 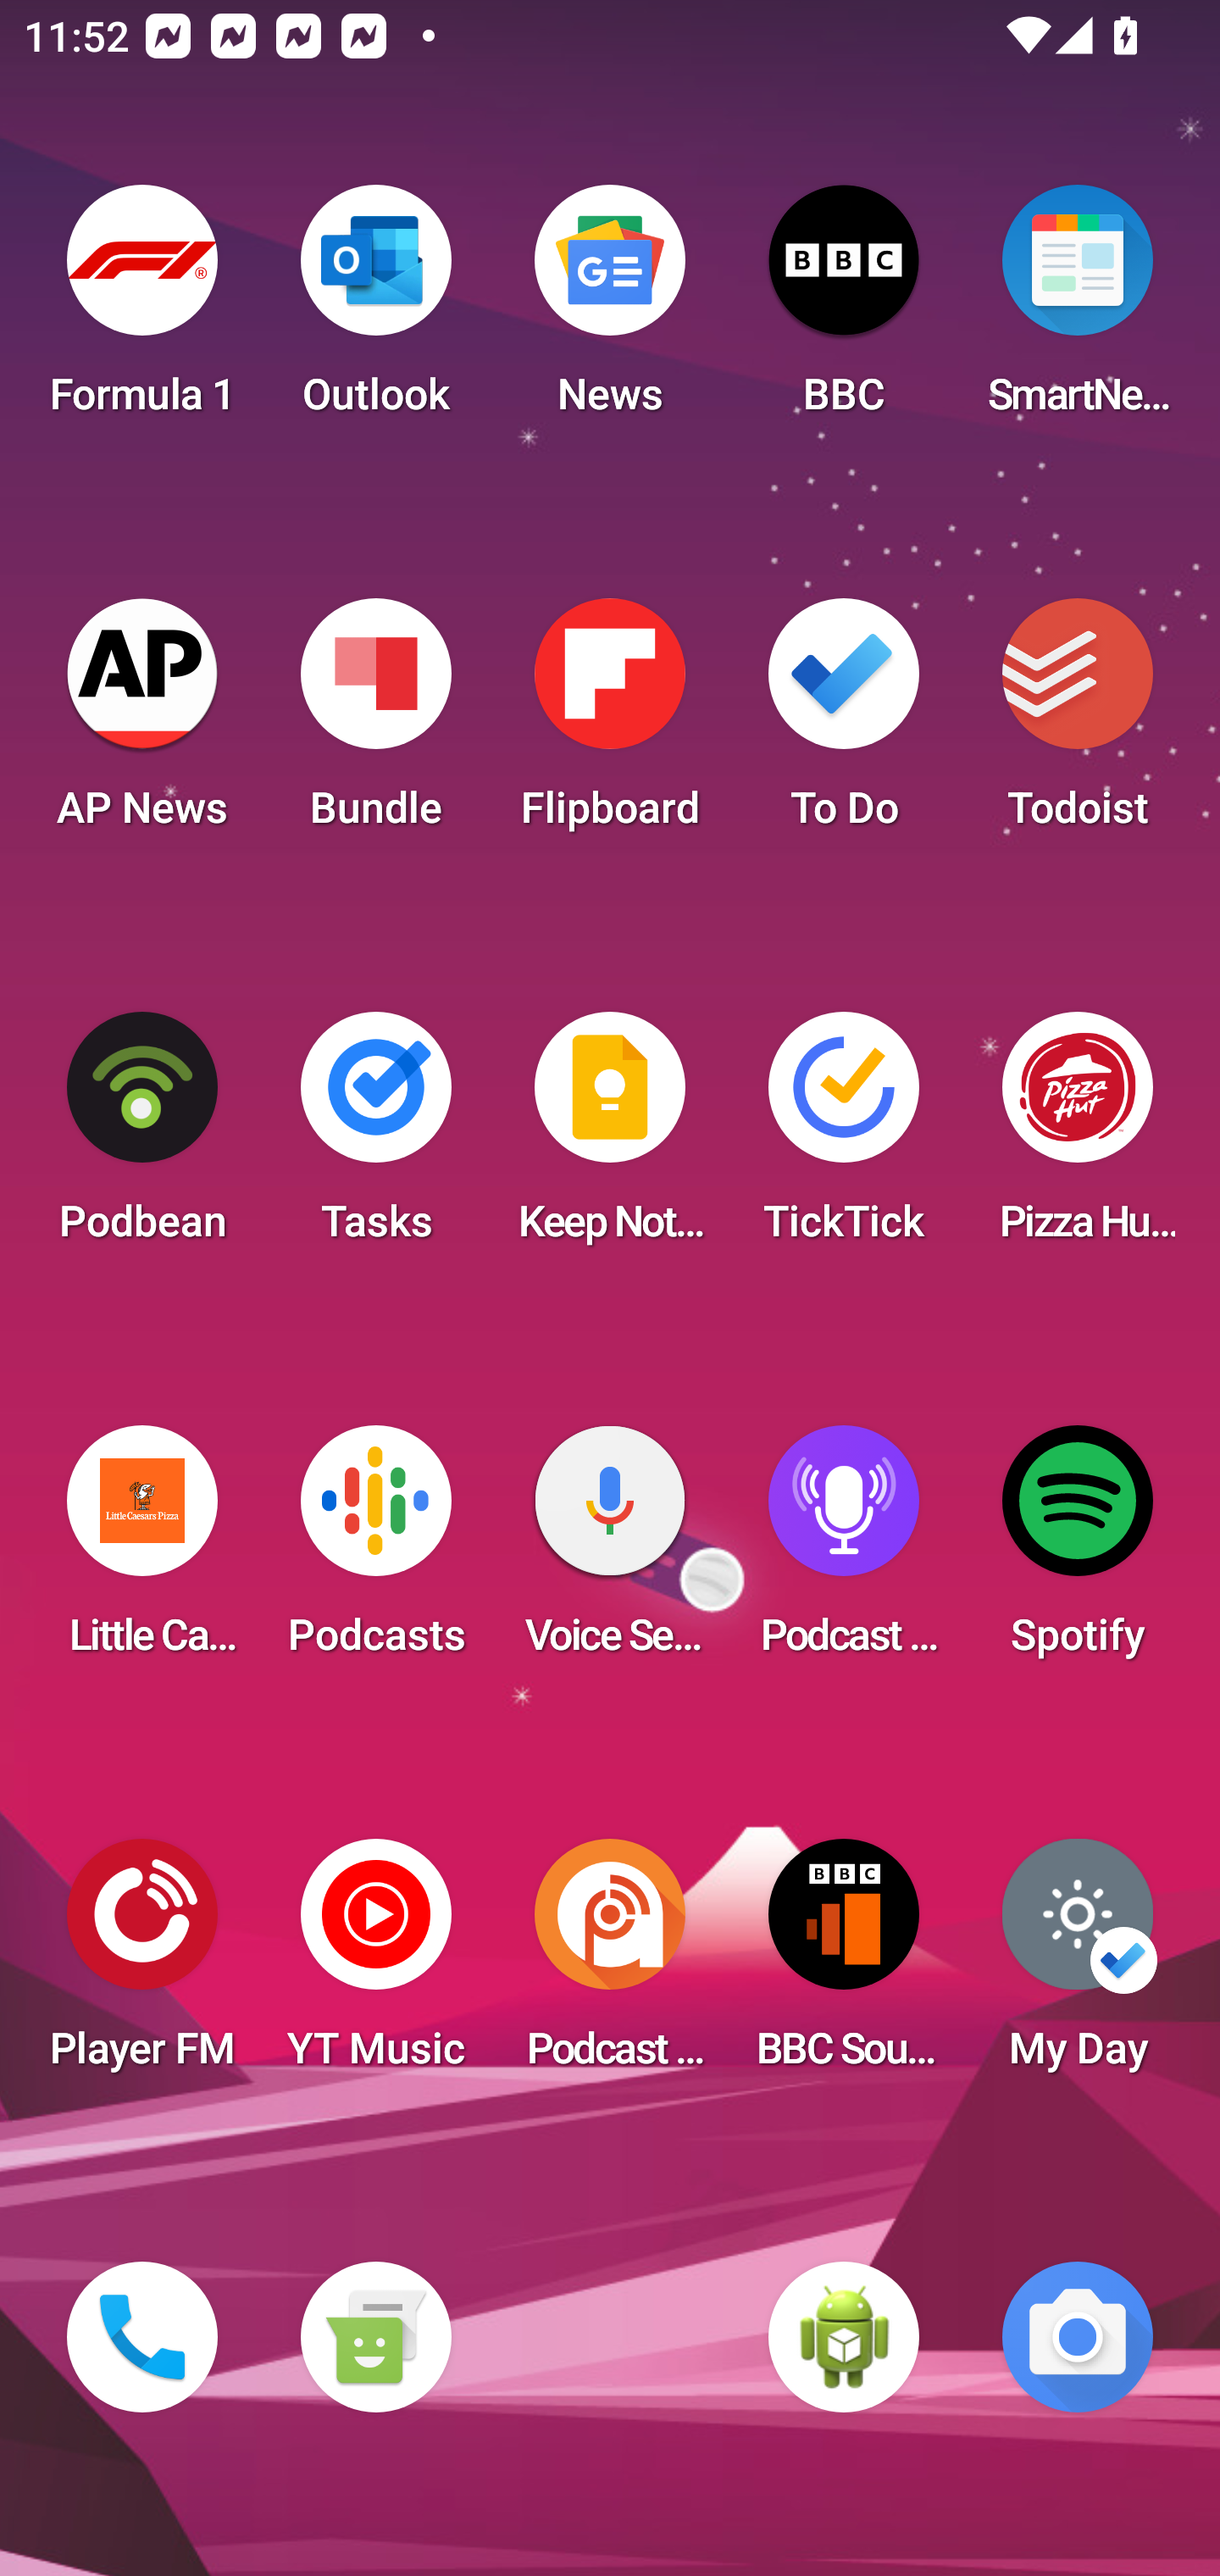 I want to click on Keep Notes, so click(x=610, y=1137).